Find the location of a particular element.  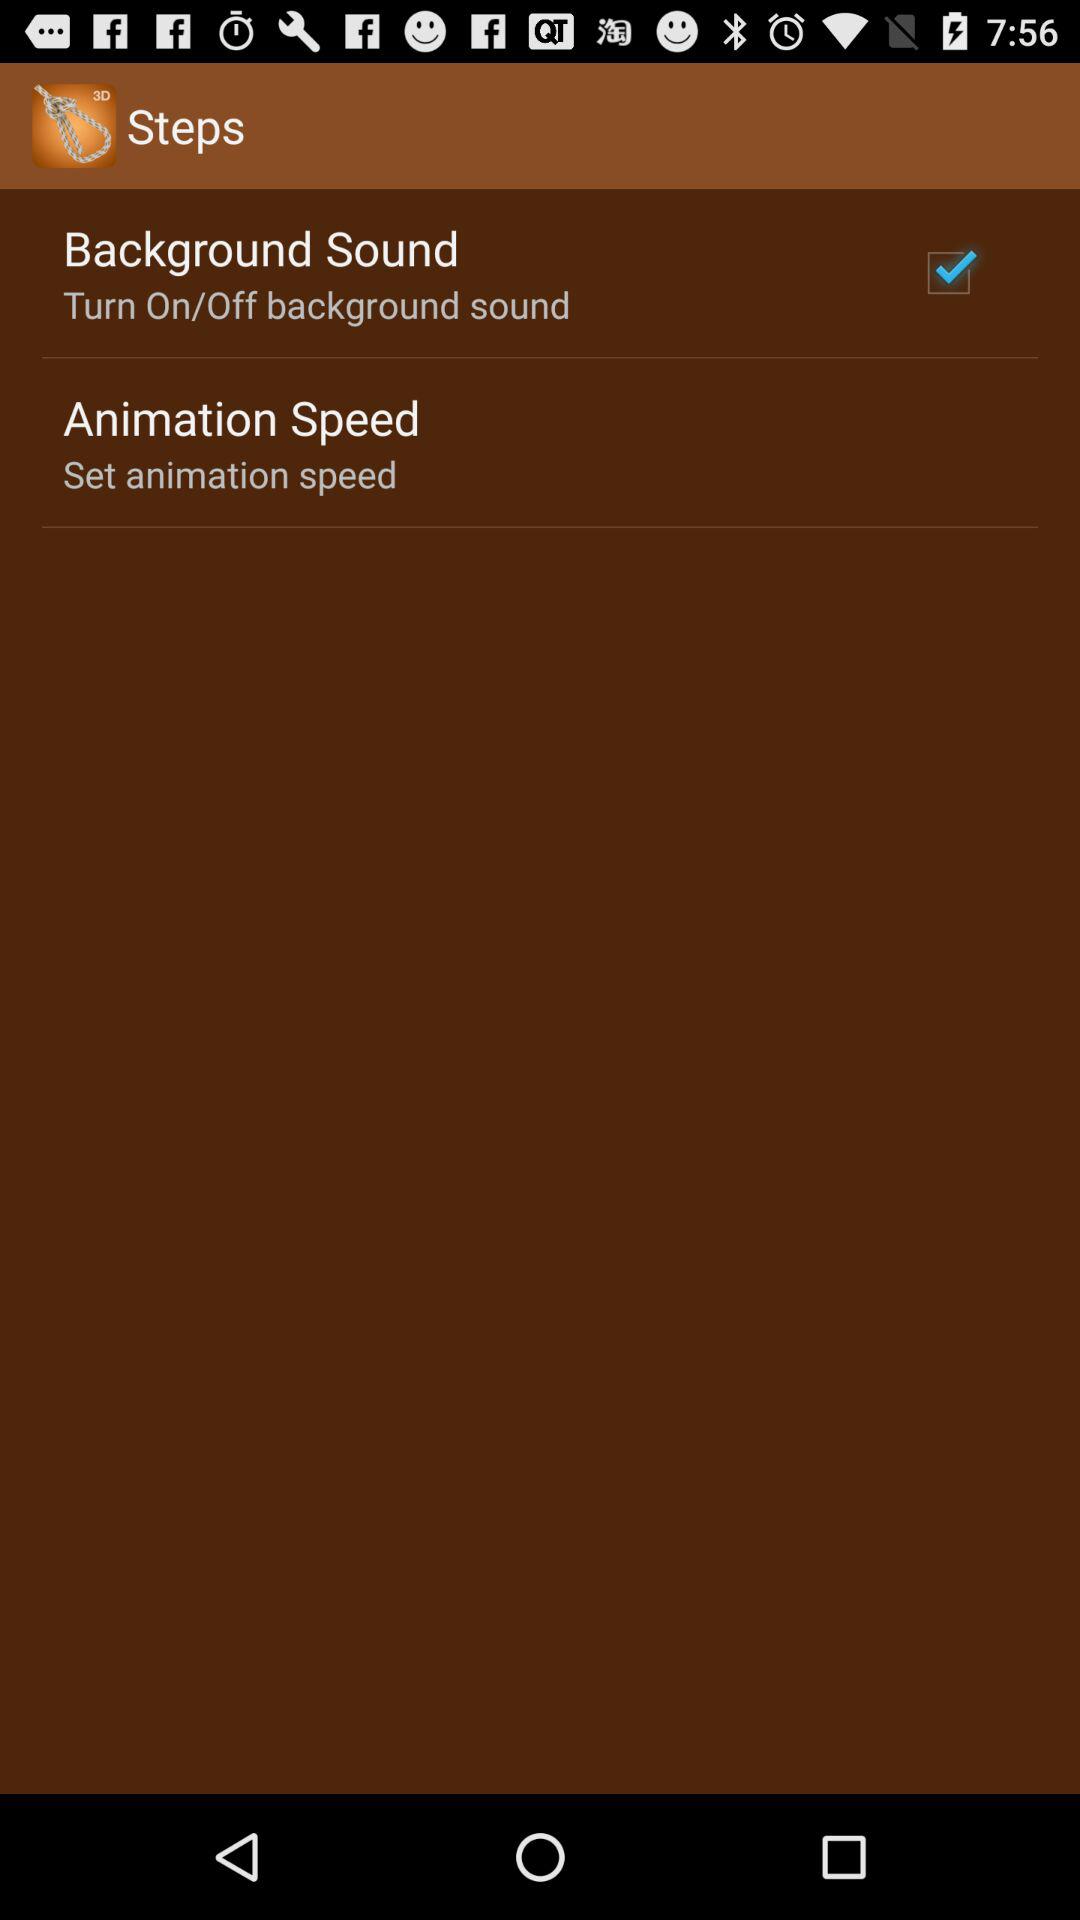

select the item at the top right corner is located at coordinates (948, 272).